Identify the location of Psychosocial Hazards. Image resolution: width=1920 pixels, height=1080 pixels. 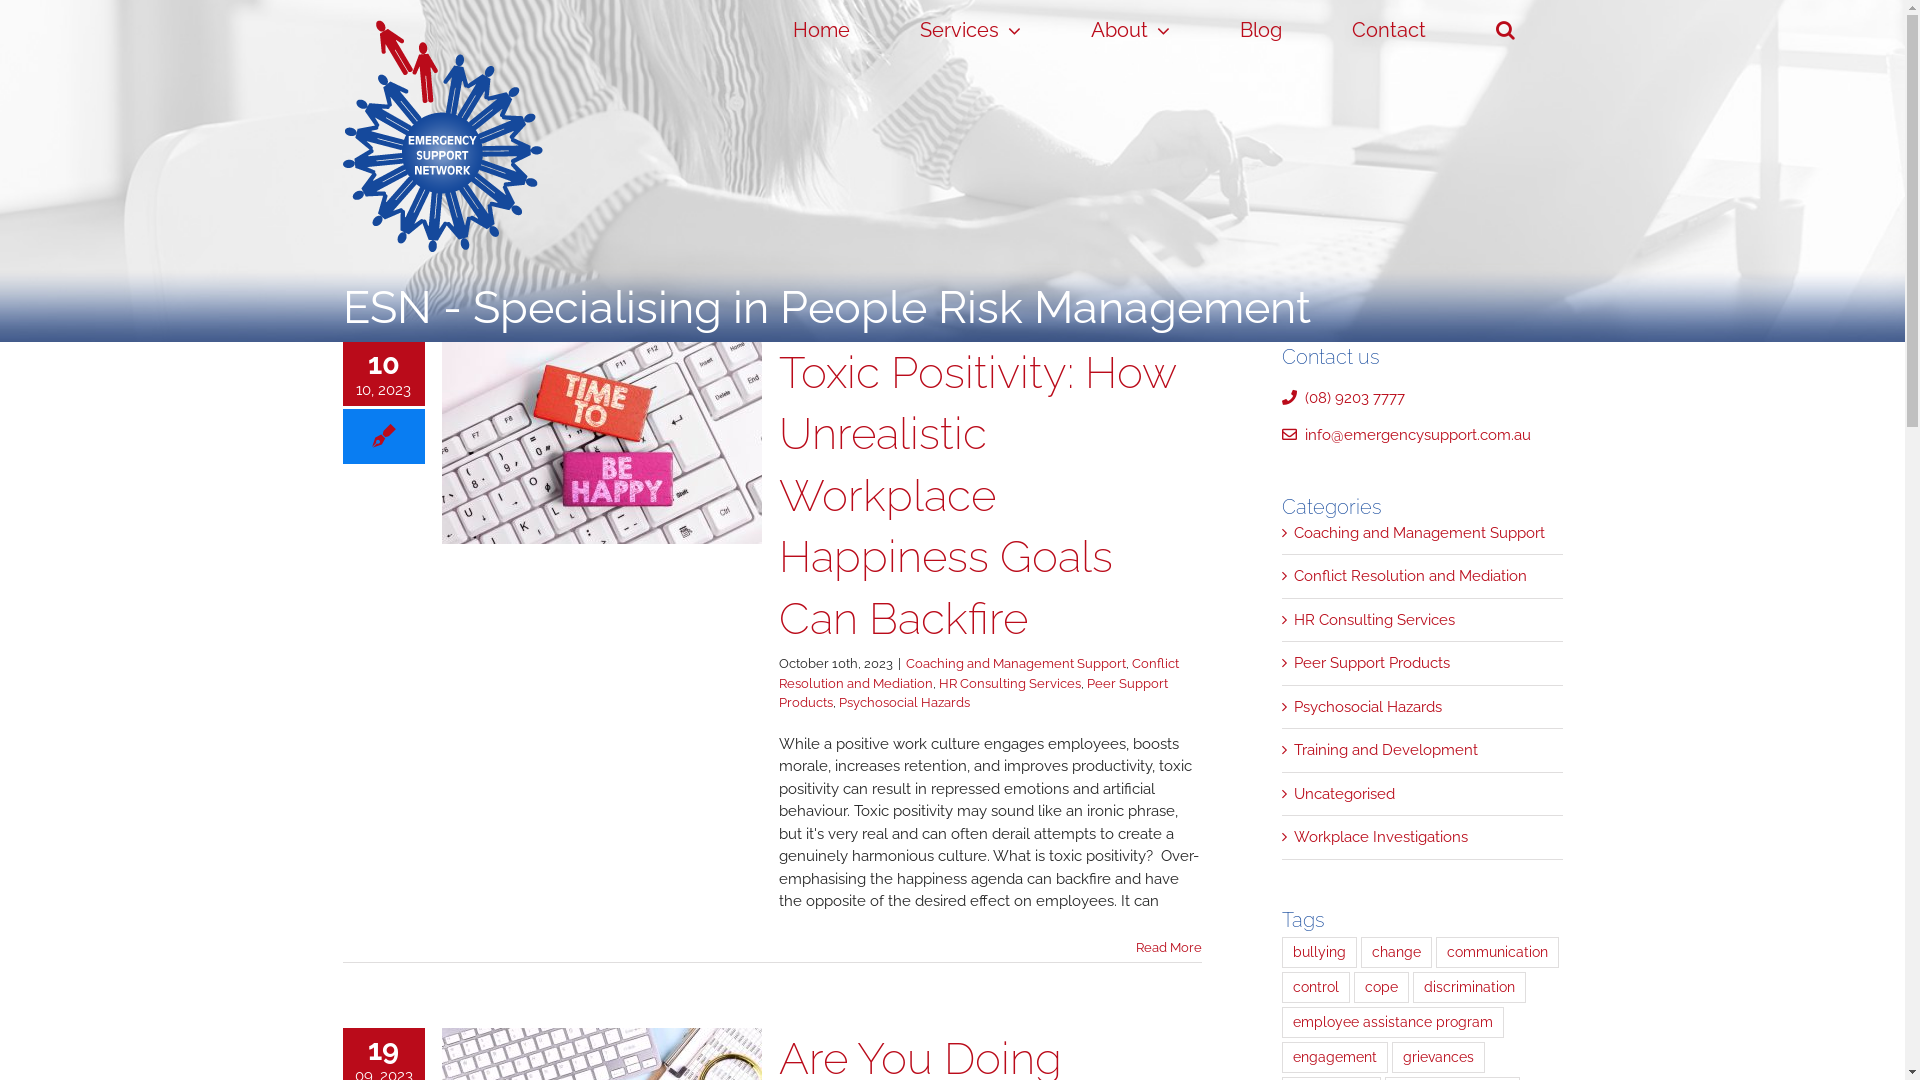
(1424, 708).